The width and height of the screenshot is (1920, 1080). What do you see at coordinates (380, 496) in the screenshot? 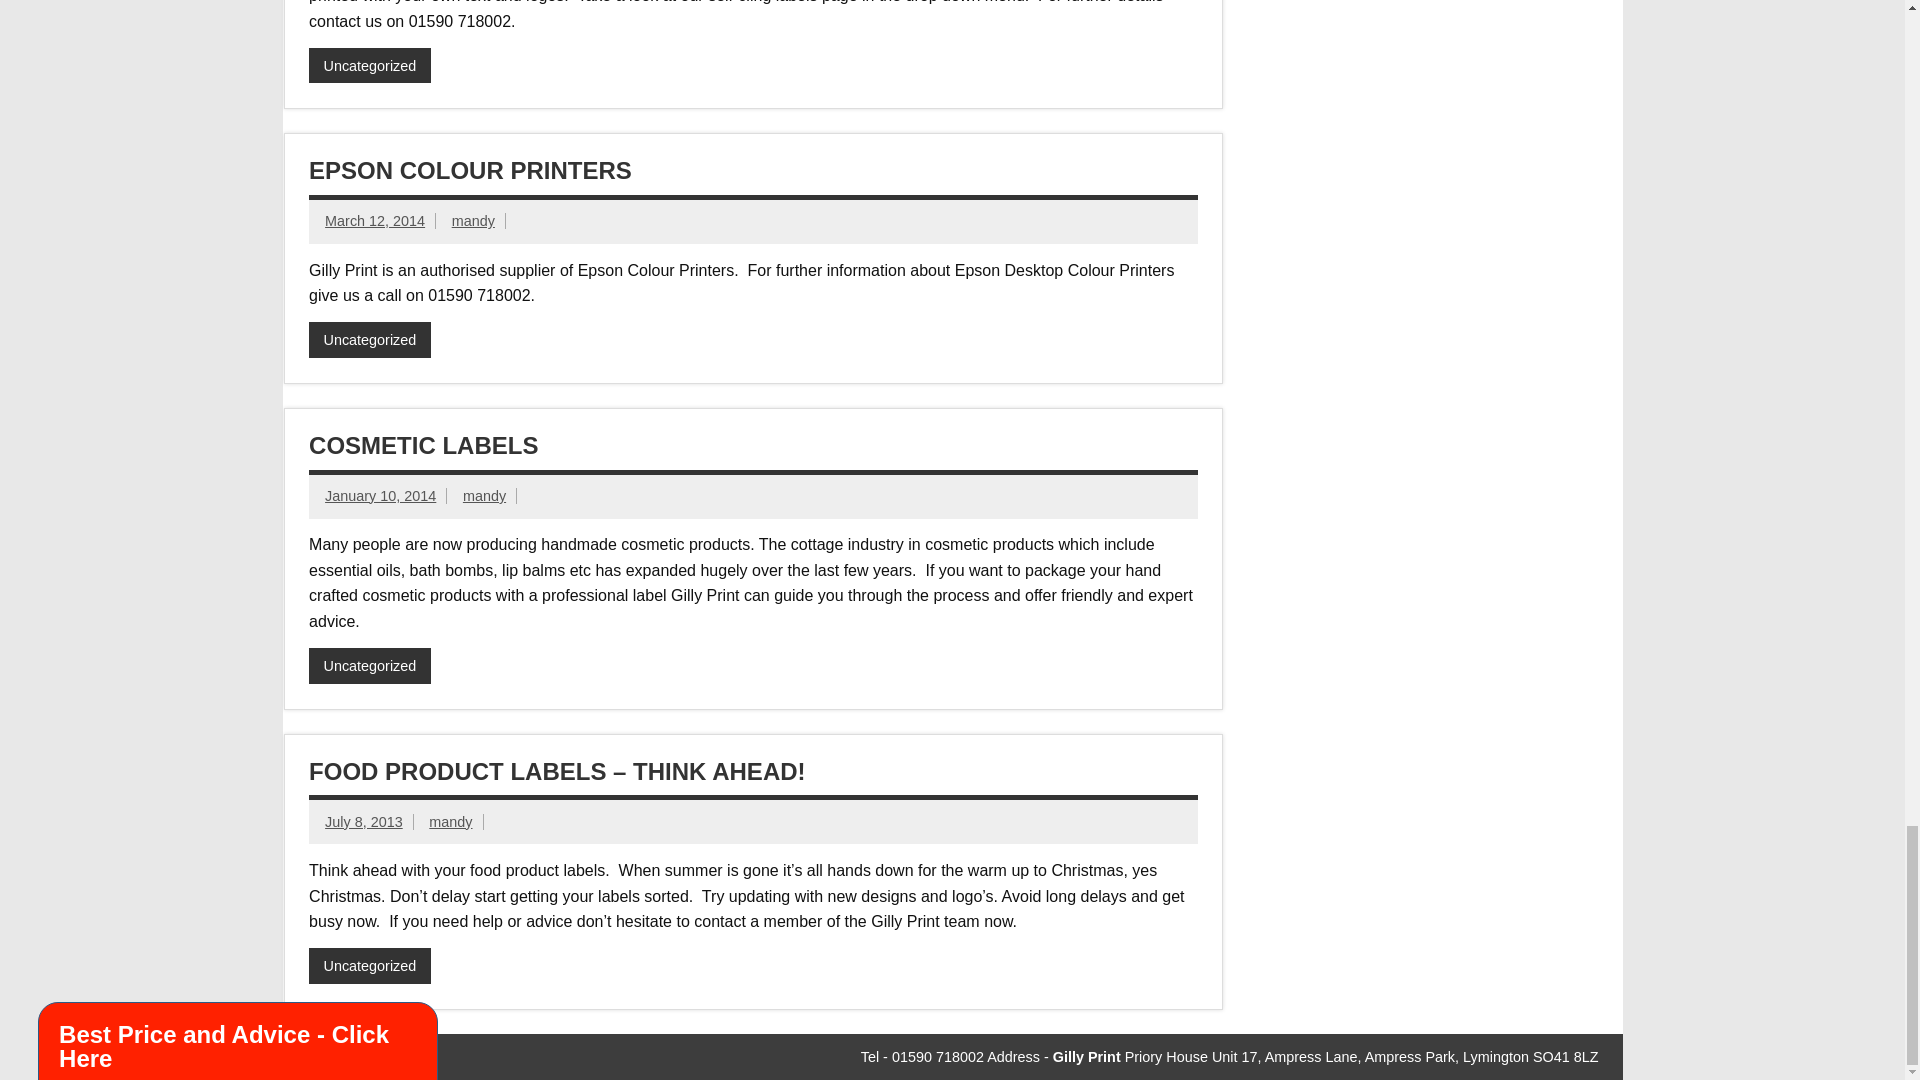
I see `3:34 pm` at bounding box center [380, 496].